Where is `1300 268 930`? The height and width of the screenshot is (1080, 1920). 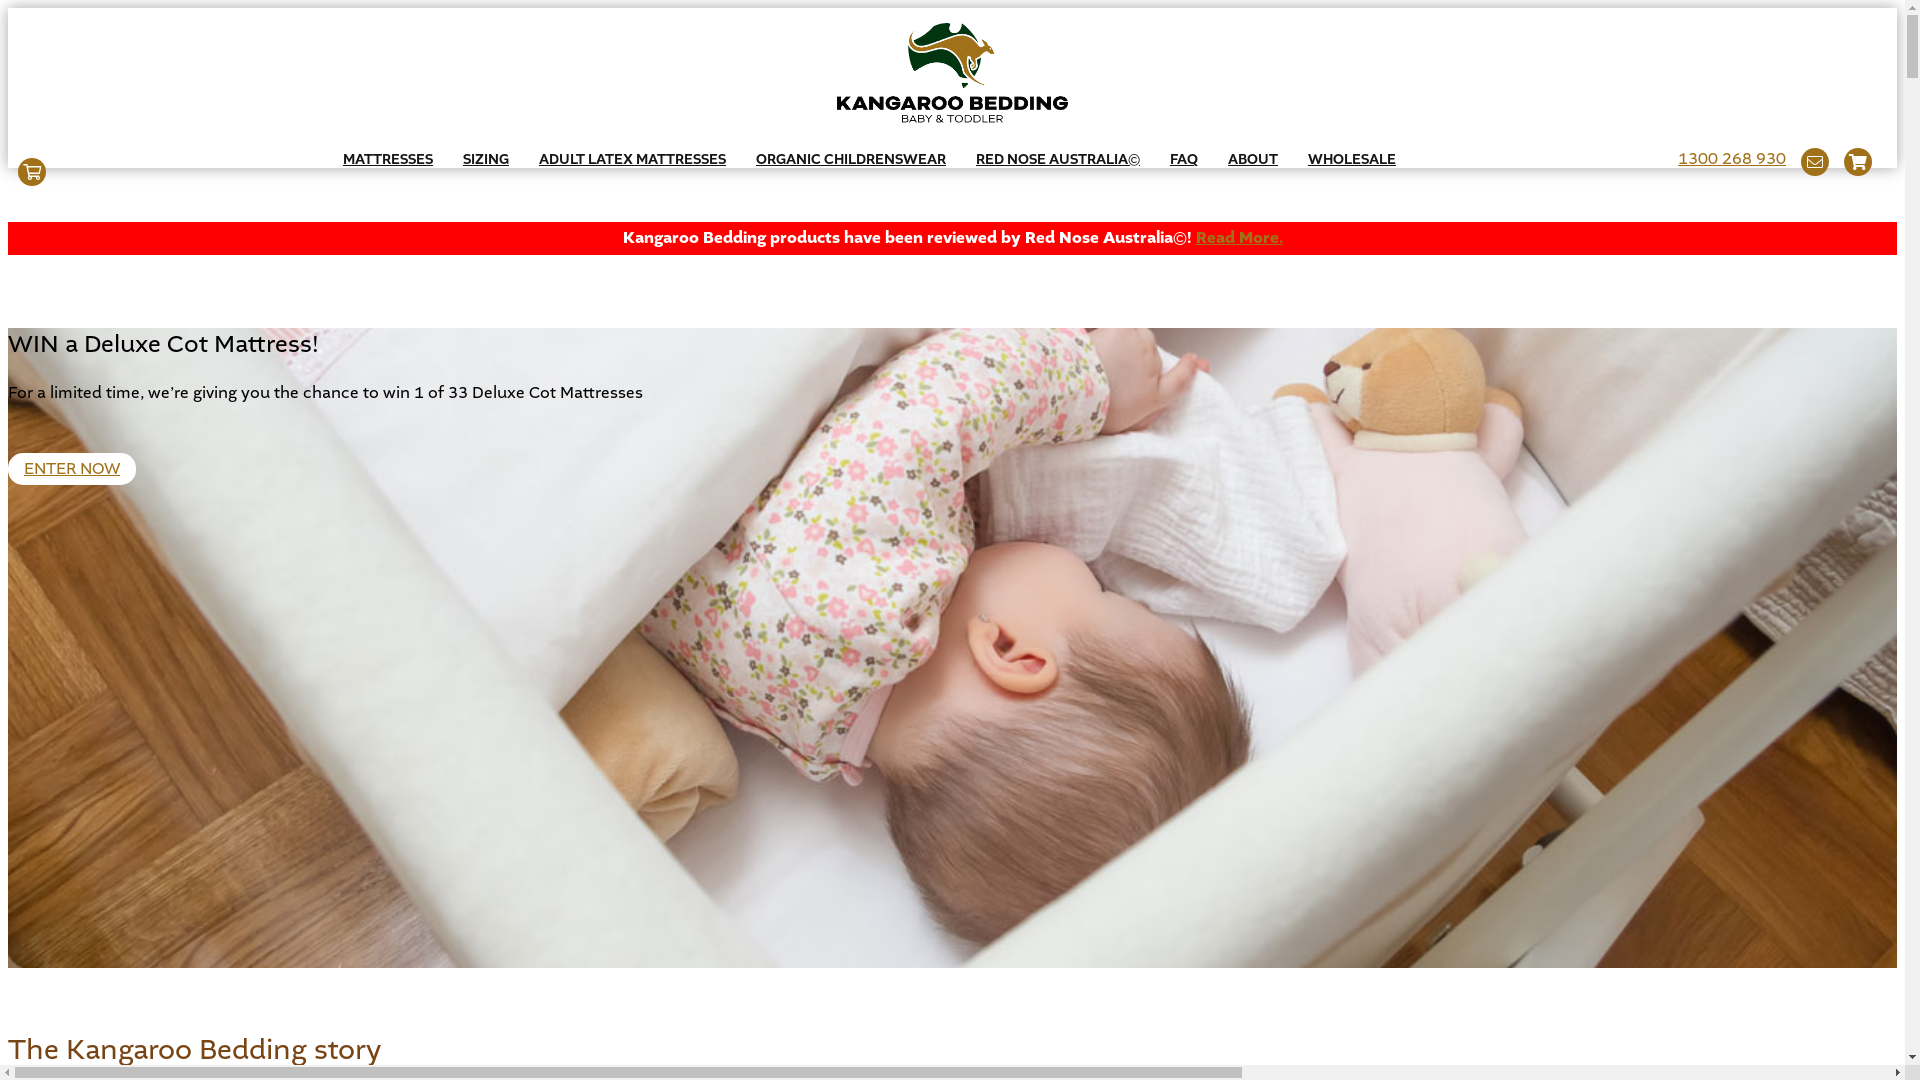 1300 268 930 is located at coordinates (1732, 162).